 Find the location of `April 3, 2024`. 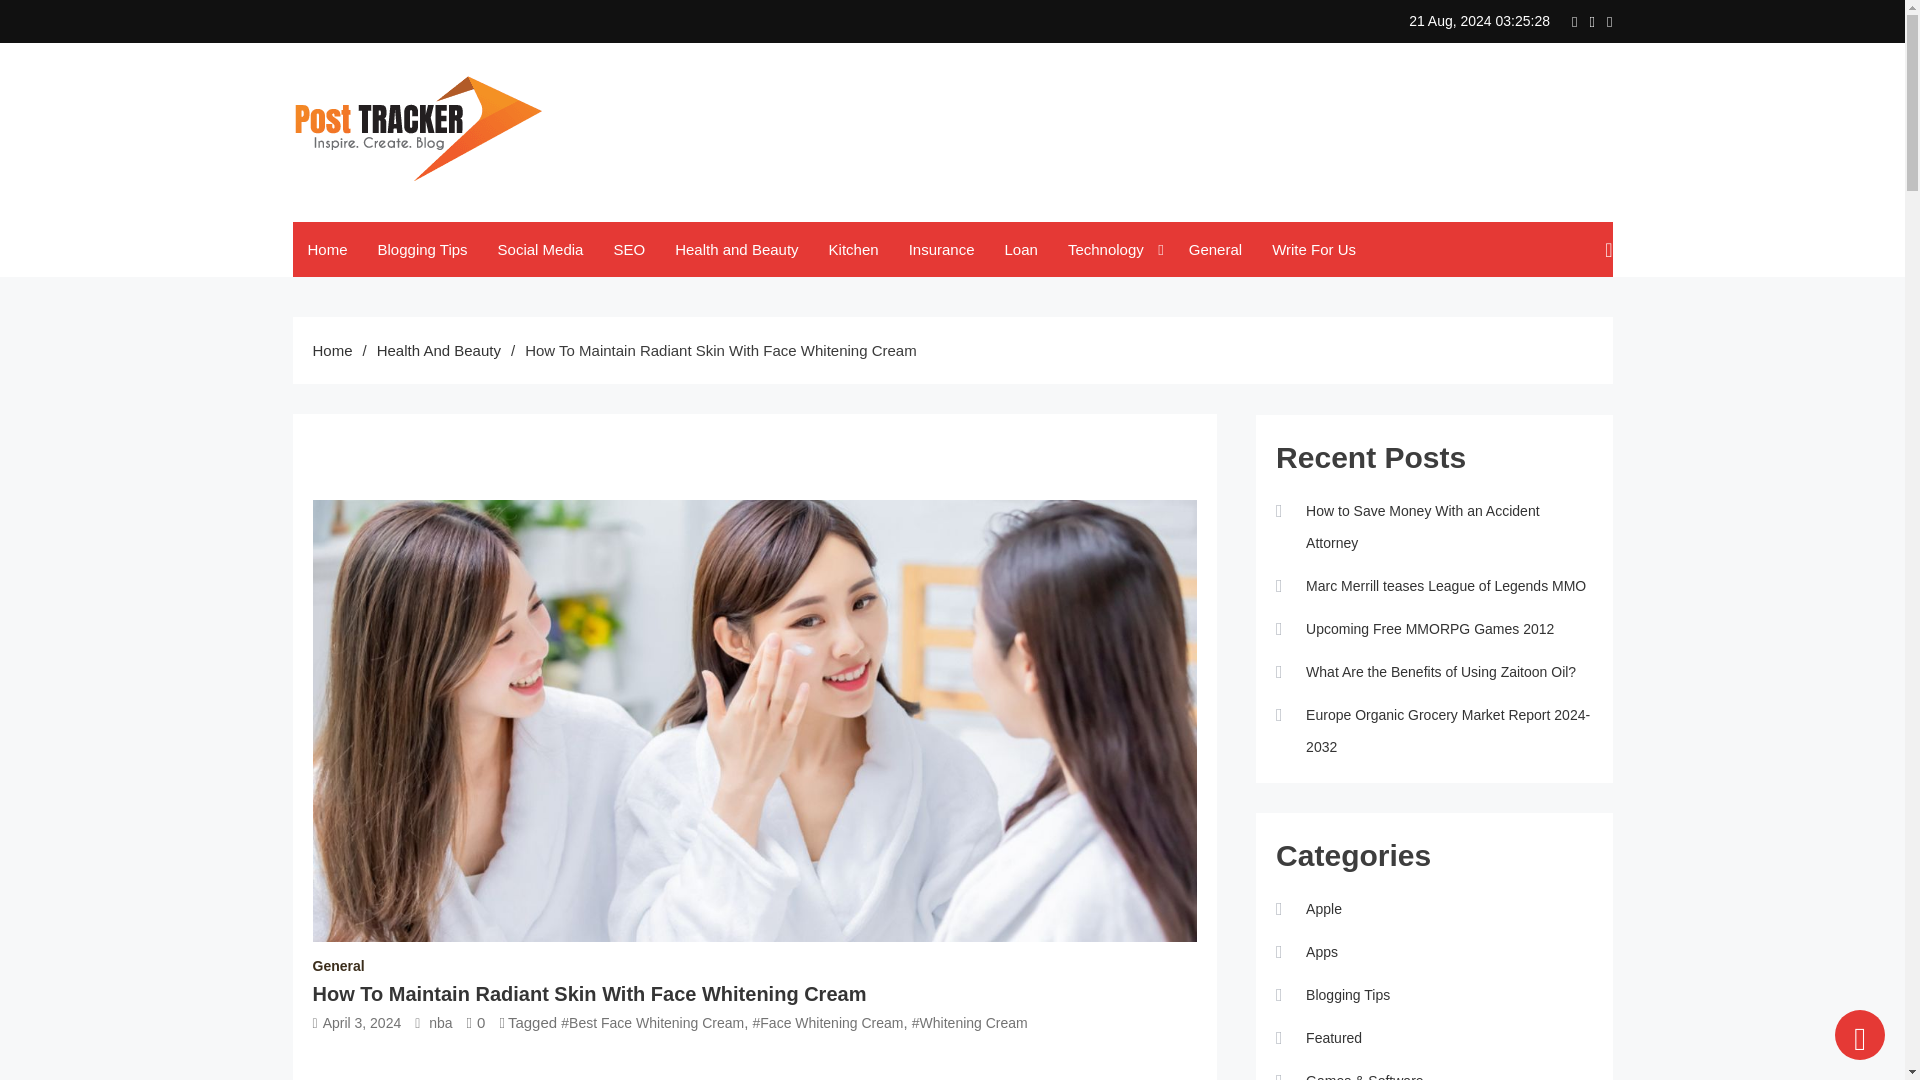

April 3, 2024 is located at coordinates (362, 1022).